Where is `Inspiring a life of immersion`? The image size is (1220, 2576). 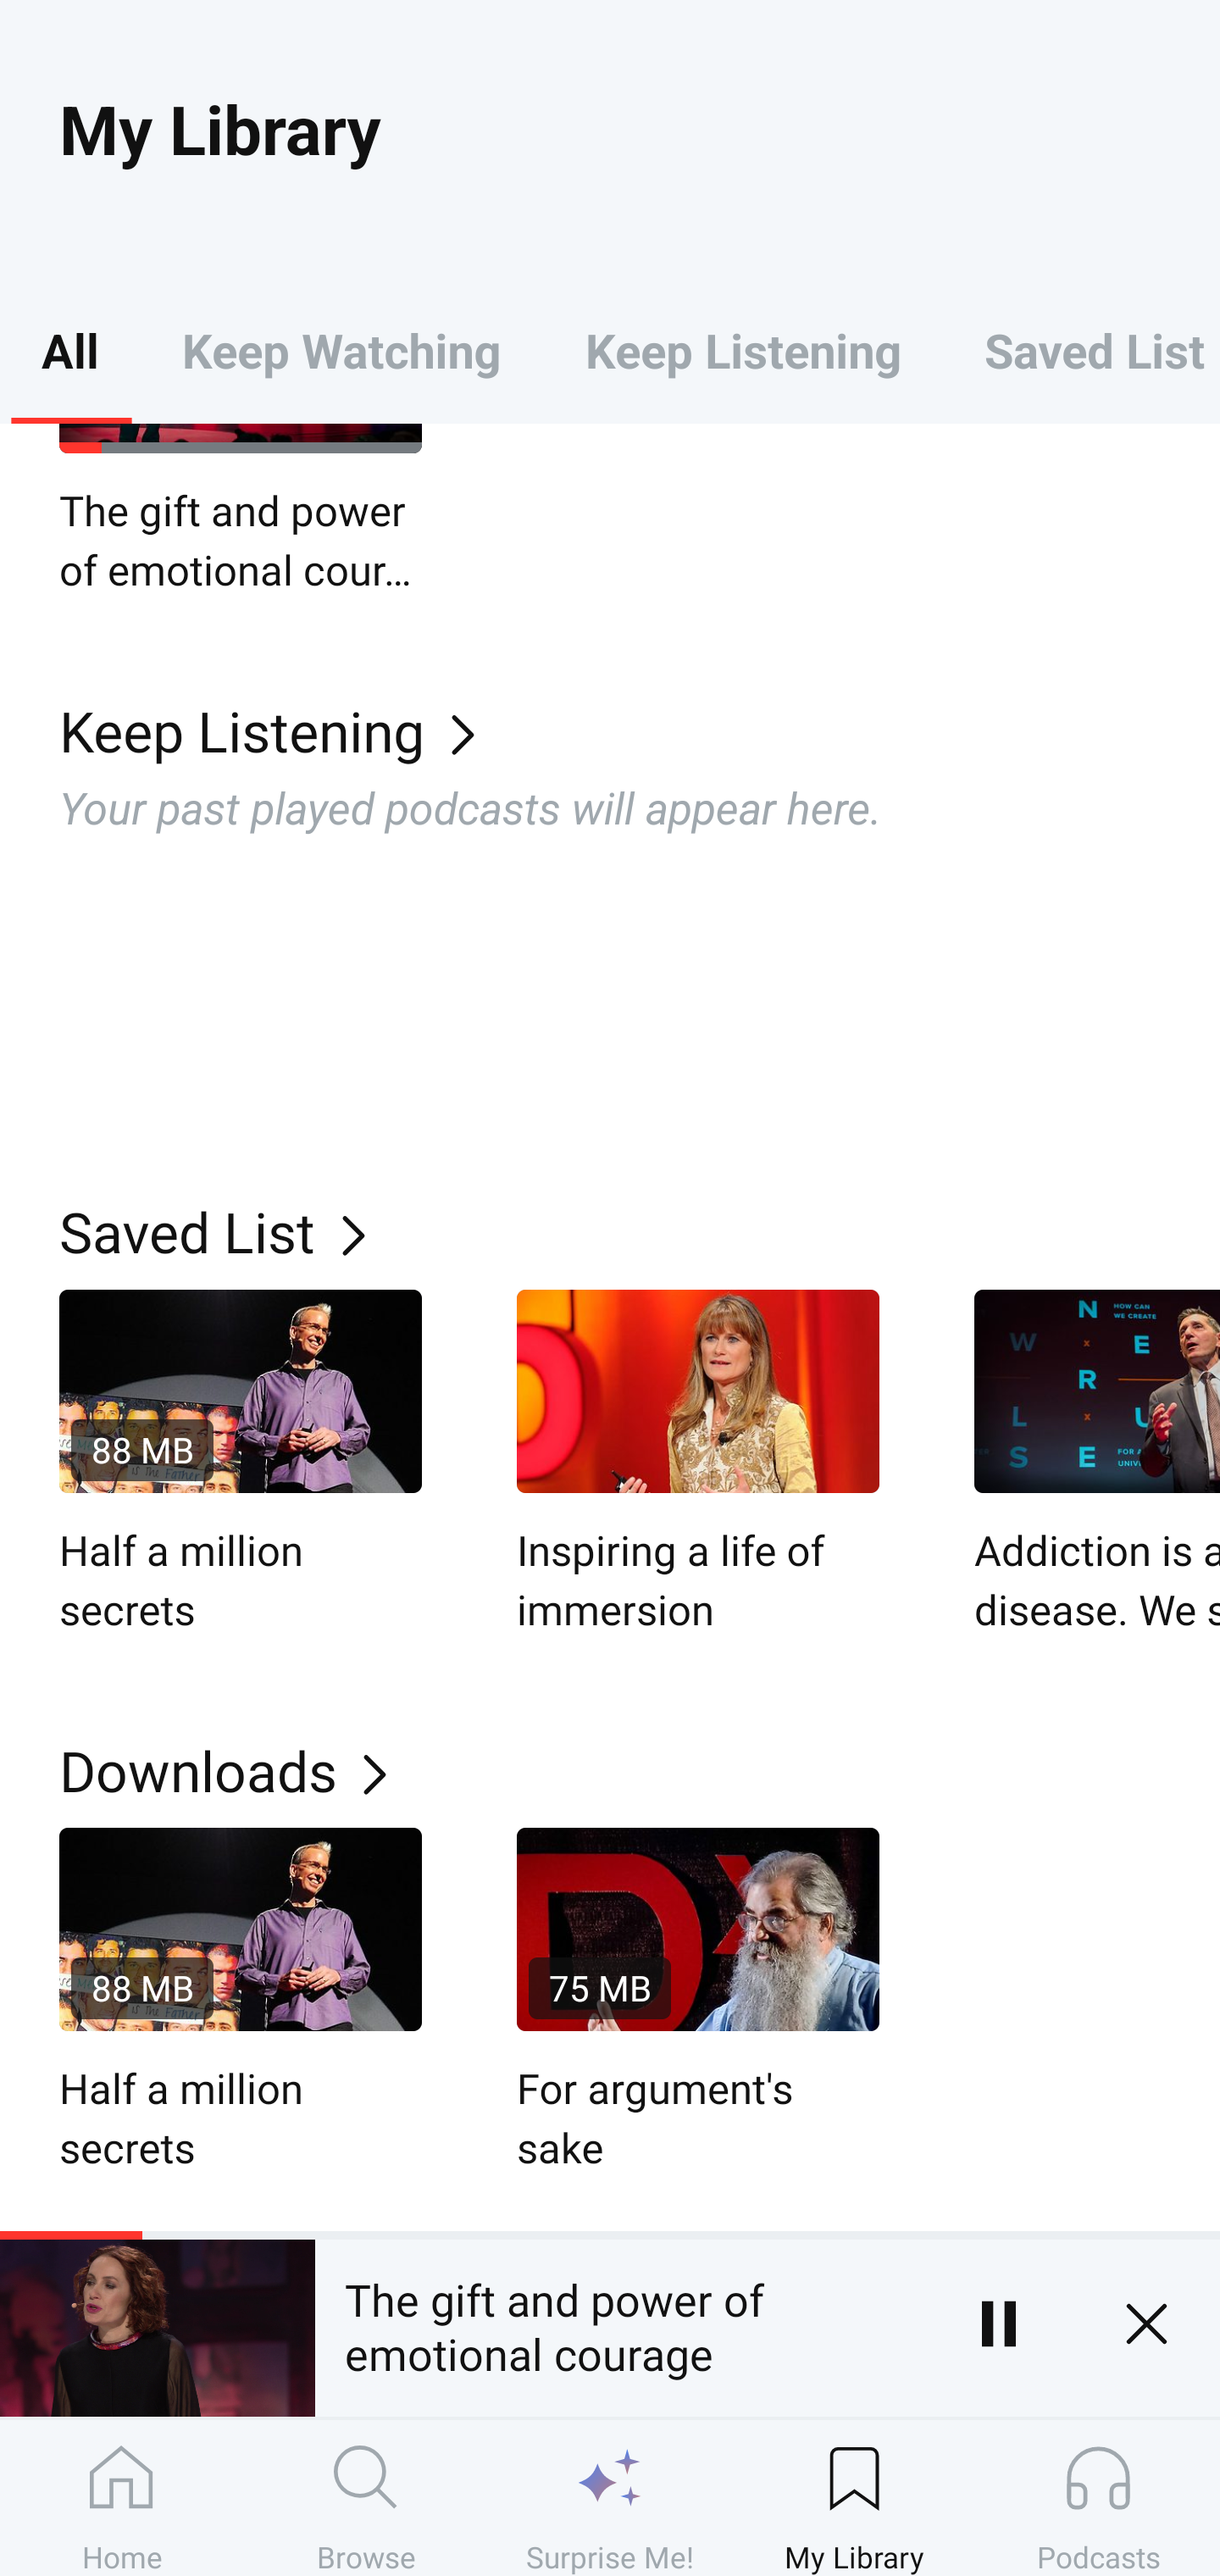 Inspiring a life of immersion is located at coordinates (698, 1464).